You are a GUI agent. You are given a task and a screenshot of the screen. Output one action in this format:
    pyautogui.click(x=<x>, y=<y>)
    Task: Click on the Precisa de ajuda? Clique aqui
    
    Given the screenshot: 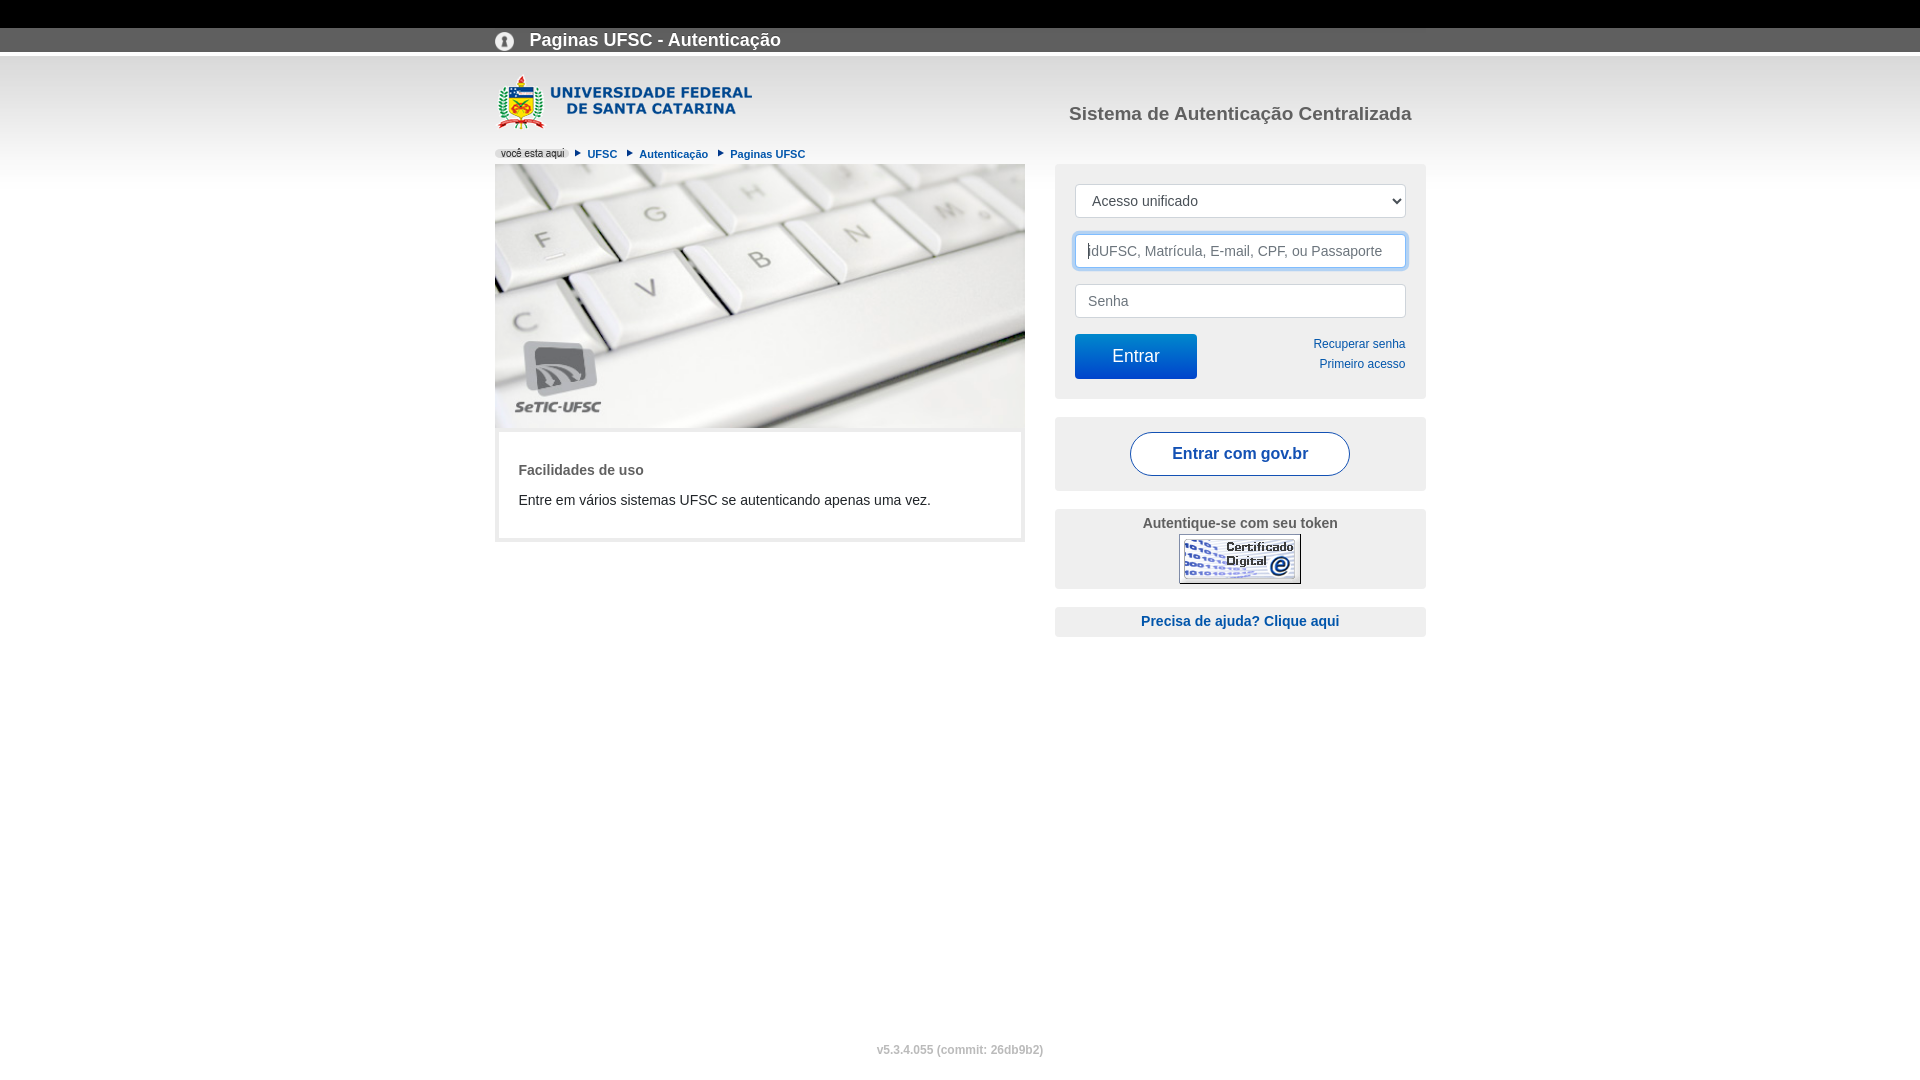 What is the action you would take?
    pyautogui.click(x=1240, y=620)
    